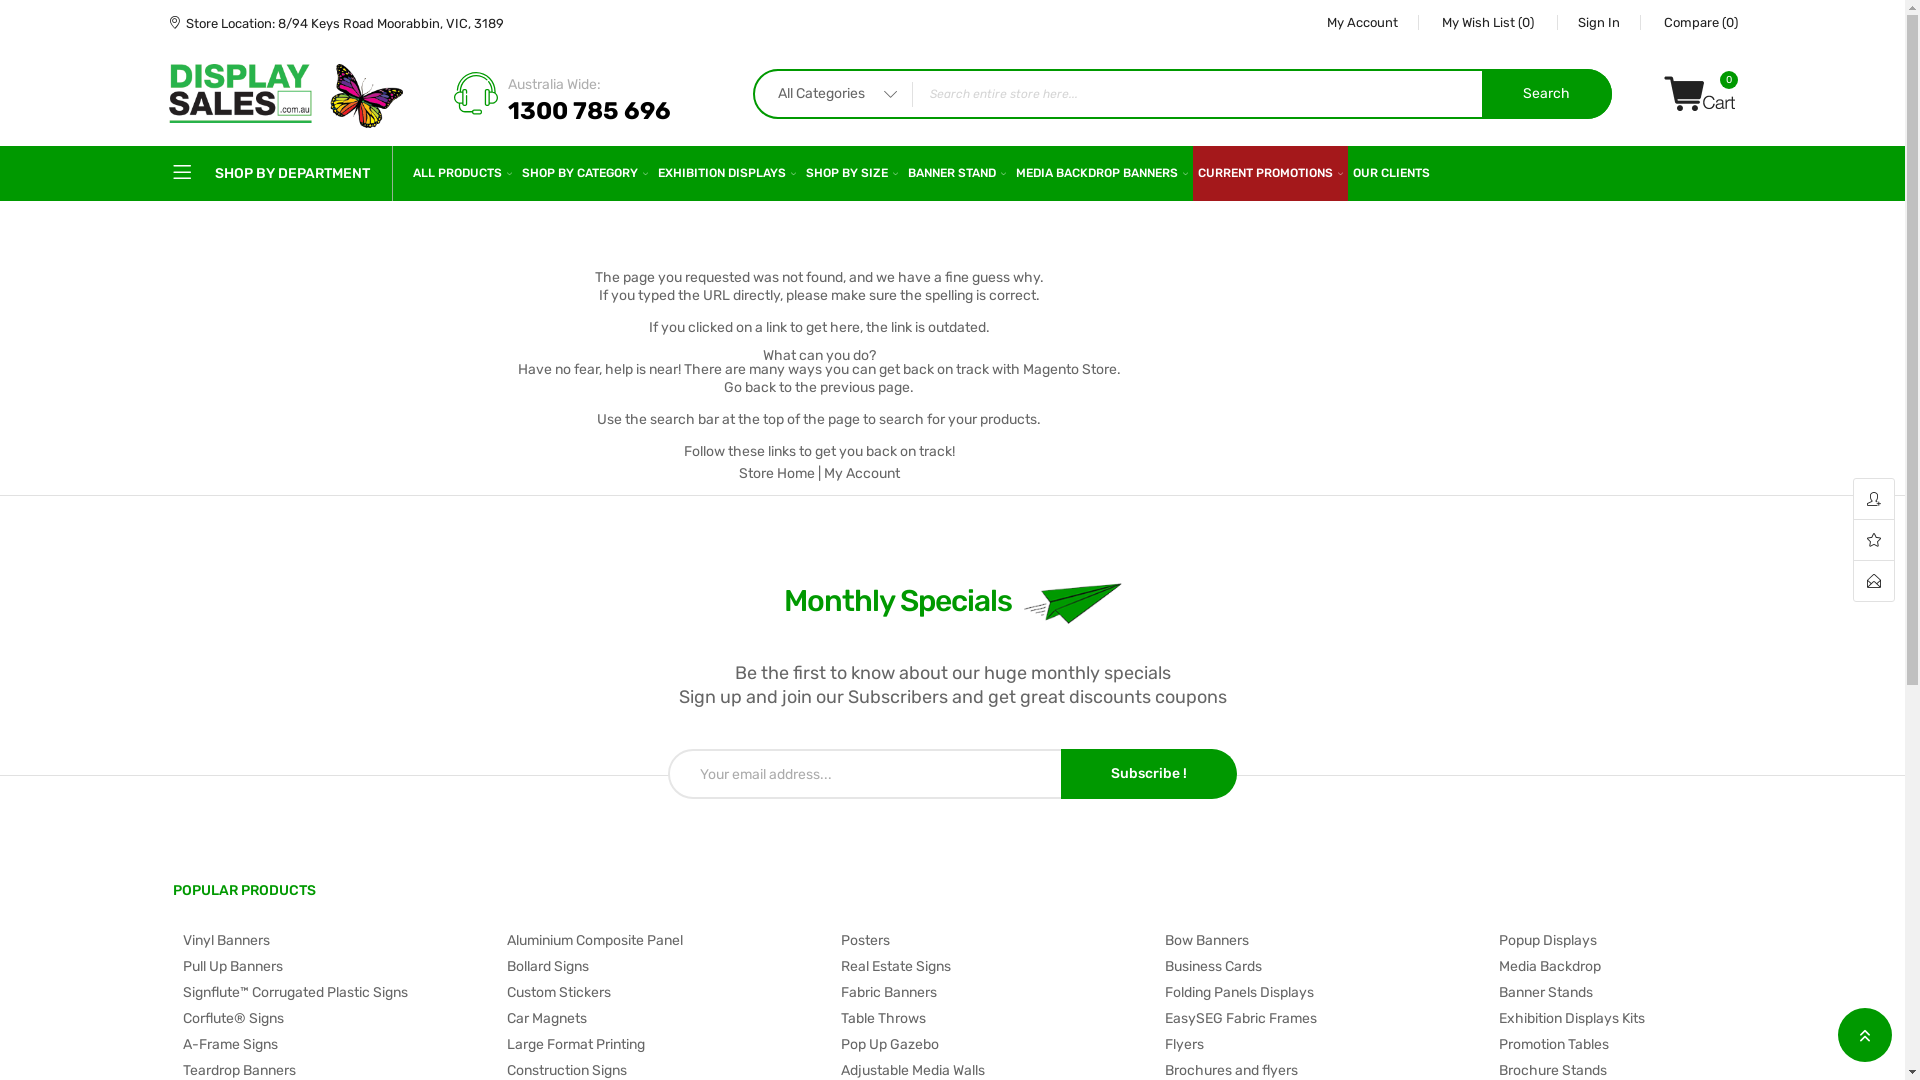 The width and height of the screenshot is (1920, 1080). Describe the element at coordinates (329, 941) in the screenshot. I see `Vinyl Banners` at that location.